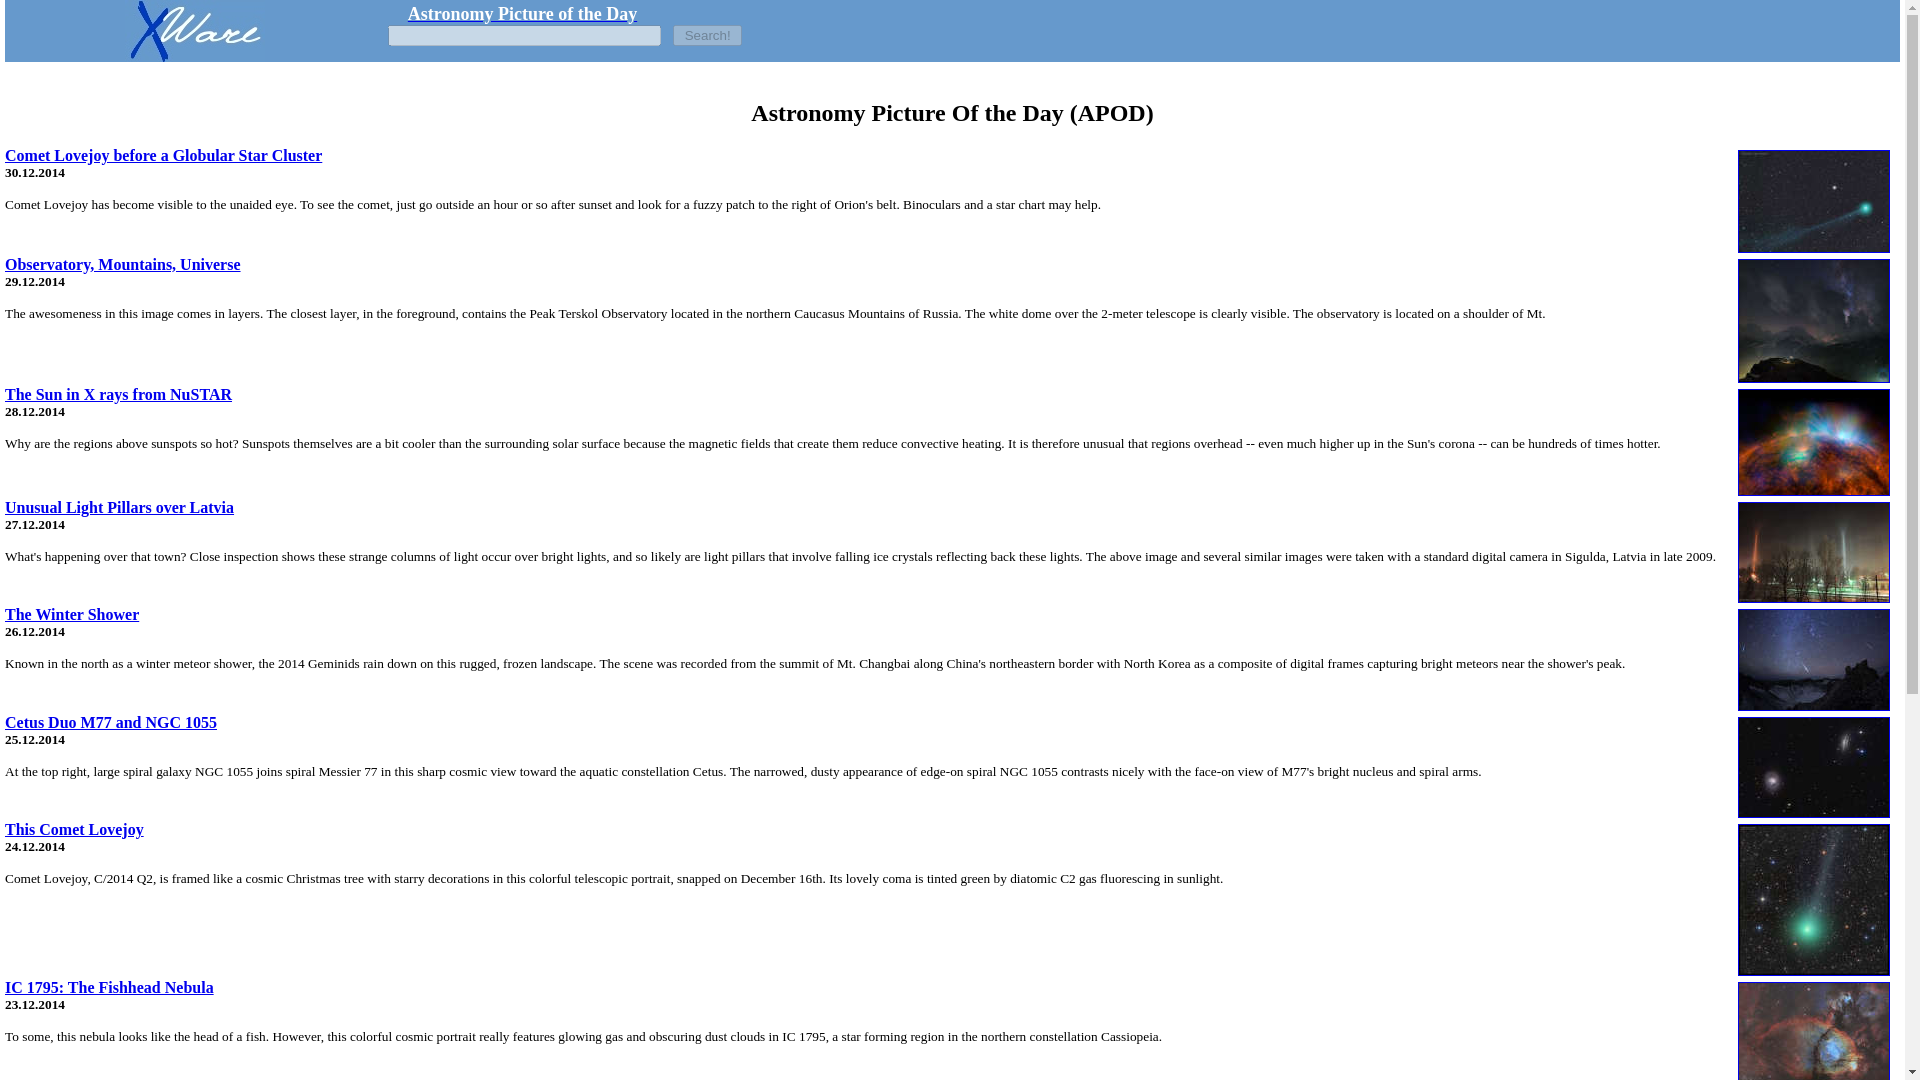  I want to click on Astronomy Picture of the Day, so click(522, 14).